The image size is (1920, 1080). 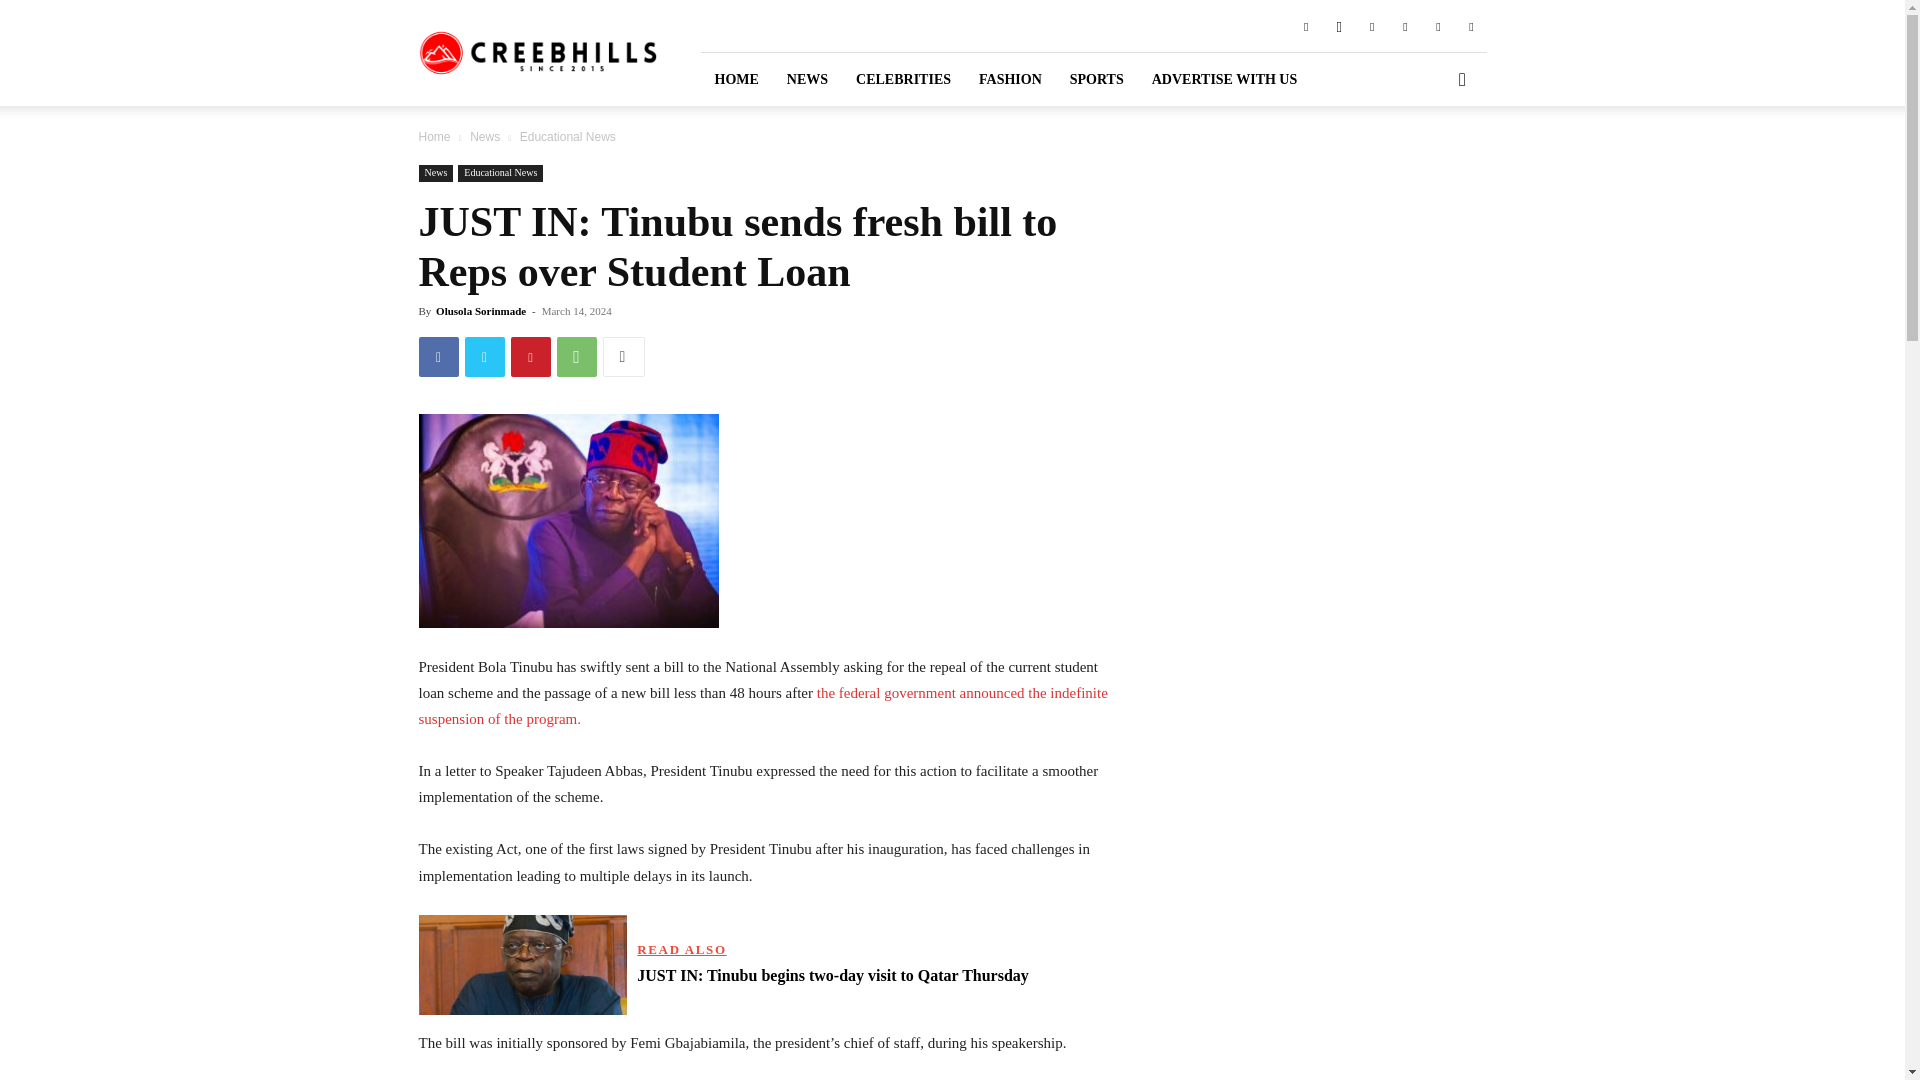 I want to click on Olusola Sorinmade, so click(x=480, y=310).